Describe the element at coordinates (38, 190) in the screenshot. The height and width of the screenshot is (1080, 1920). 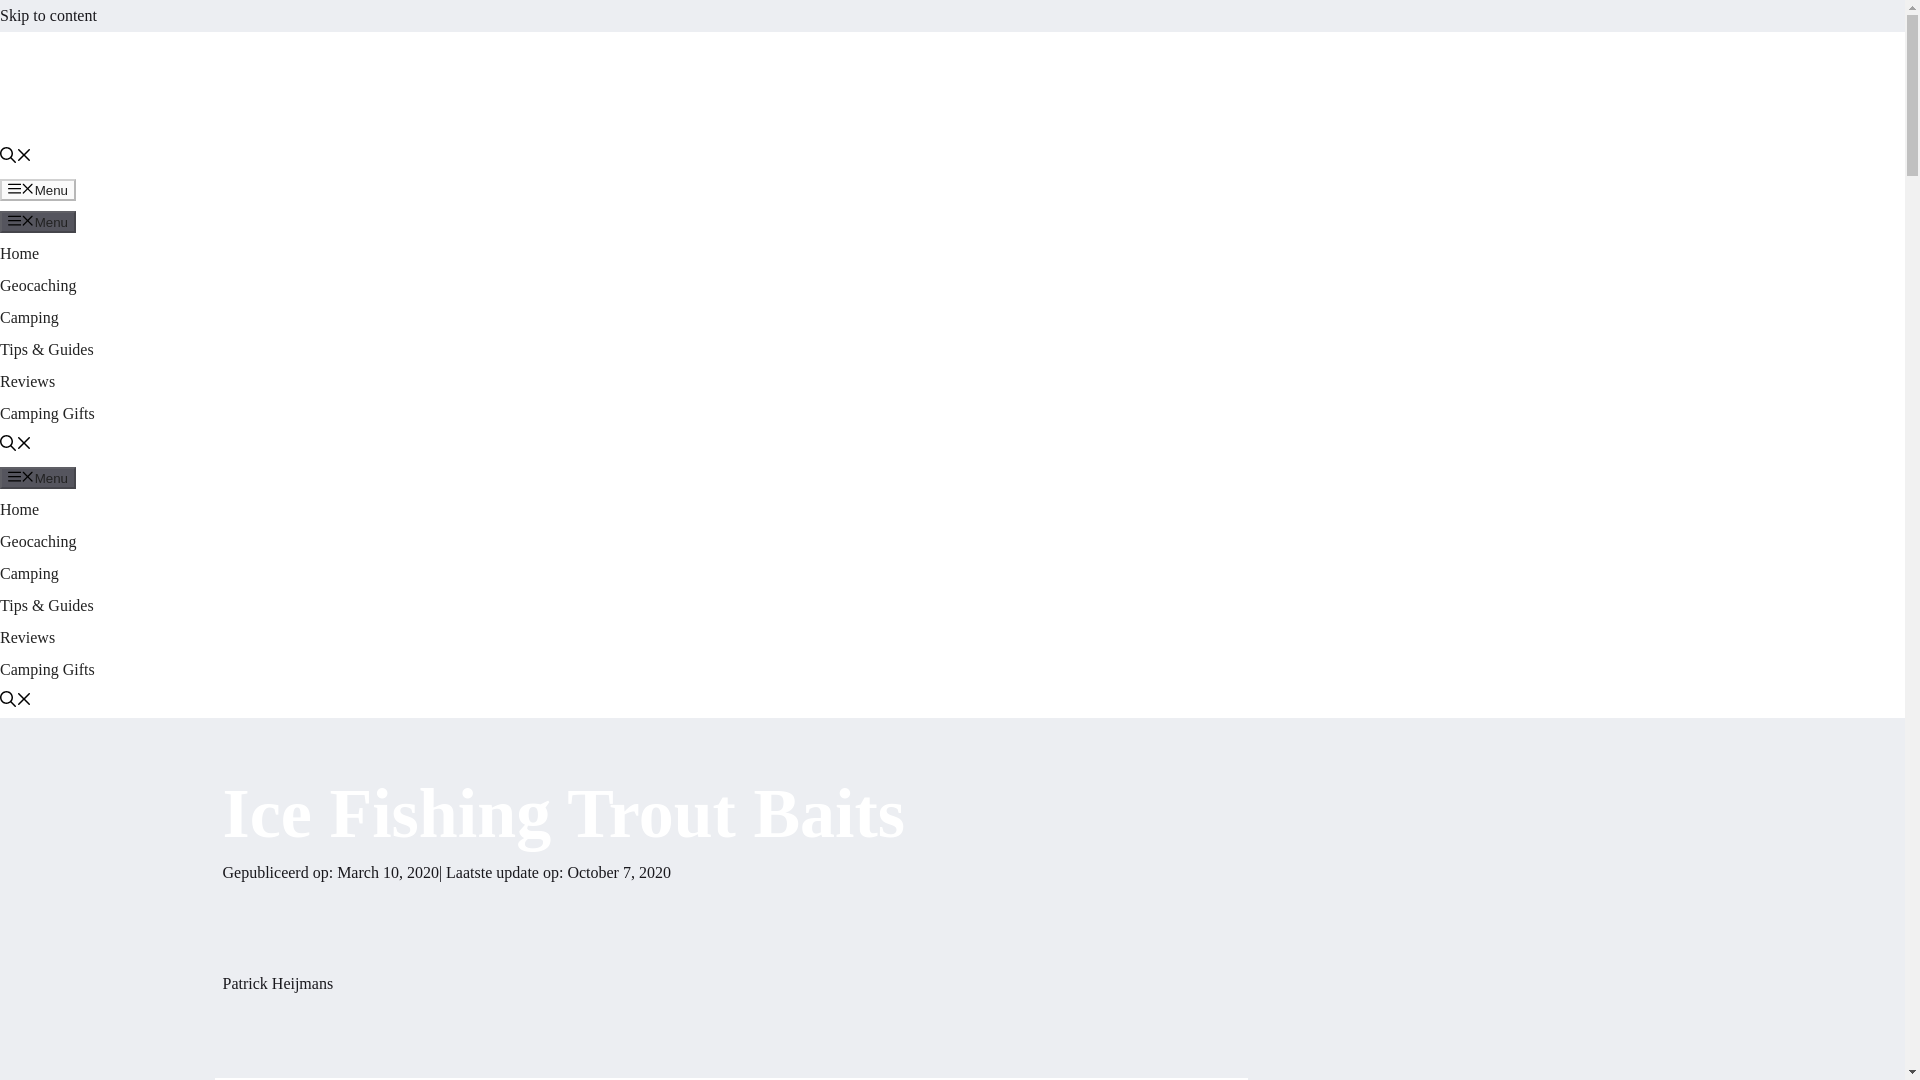
I see `Menu` at that location.